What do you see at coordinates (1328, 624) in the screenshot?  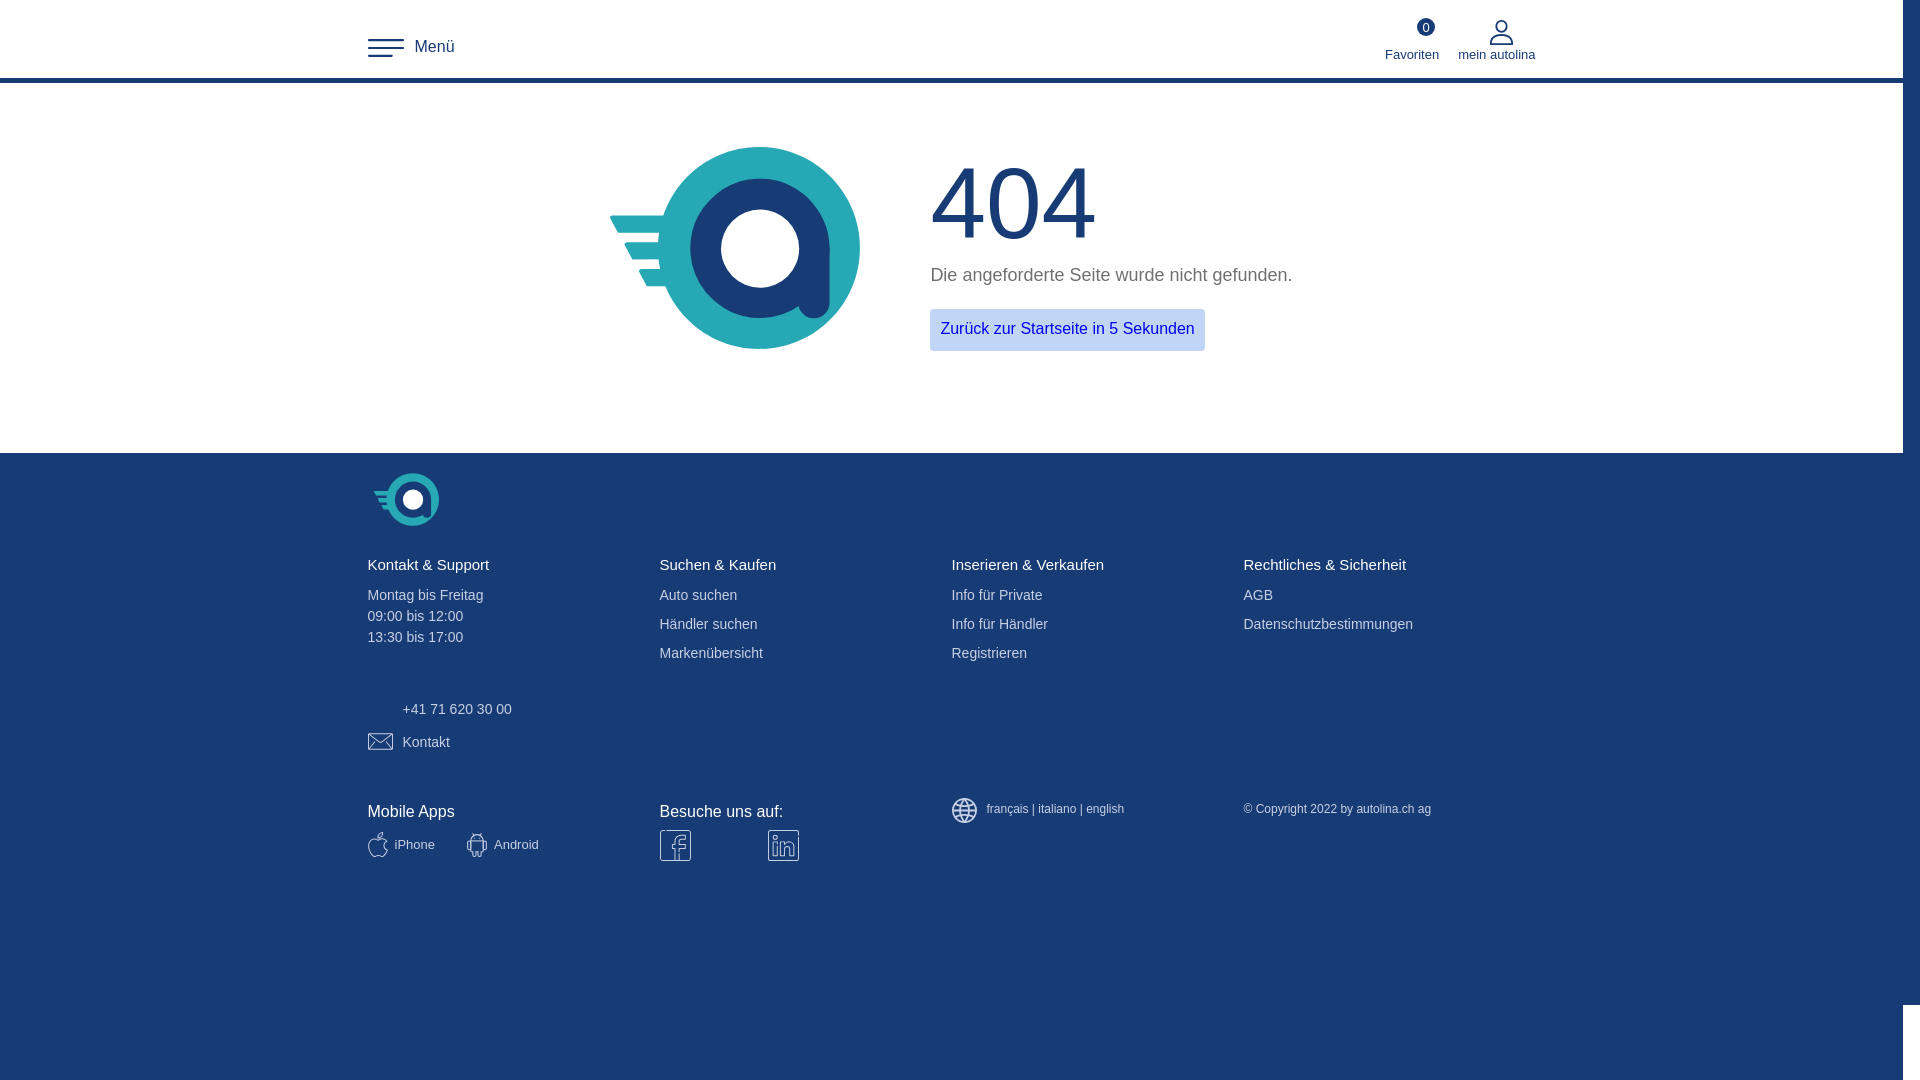 I see `Datenschutzbestimmungen` at bounding box center [1328, 624].